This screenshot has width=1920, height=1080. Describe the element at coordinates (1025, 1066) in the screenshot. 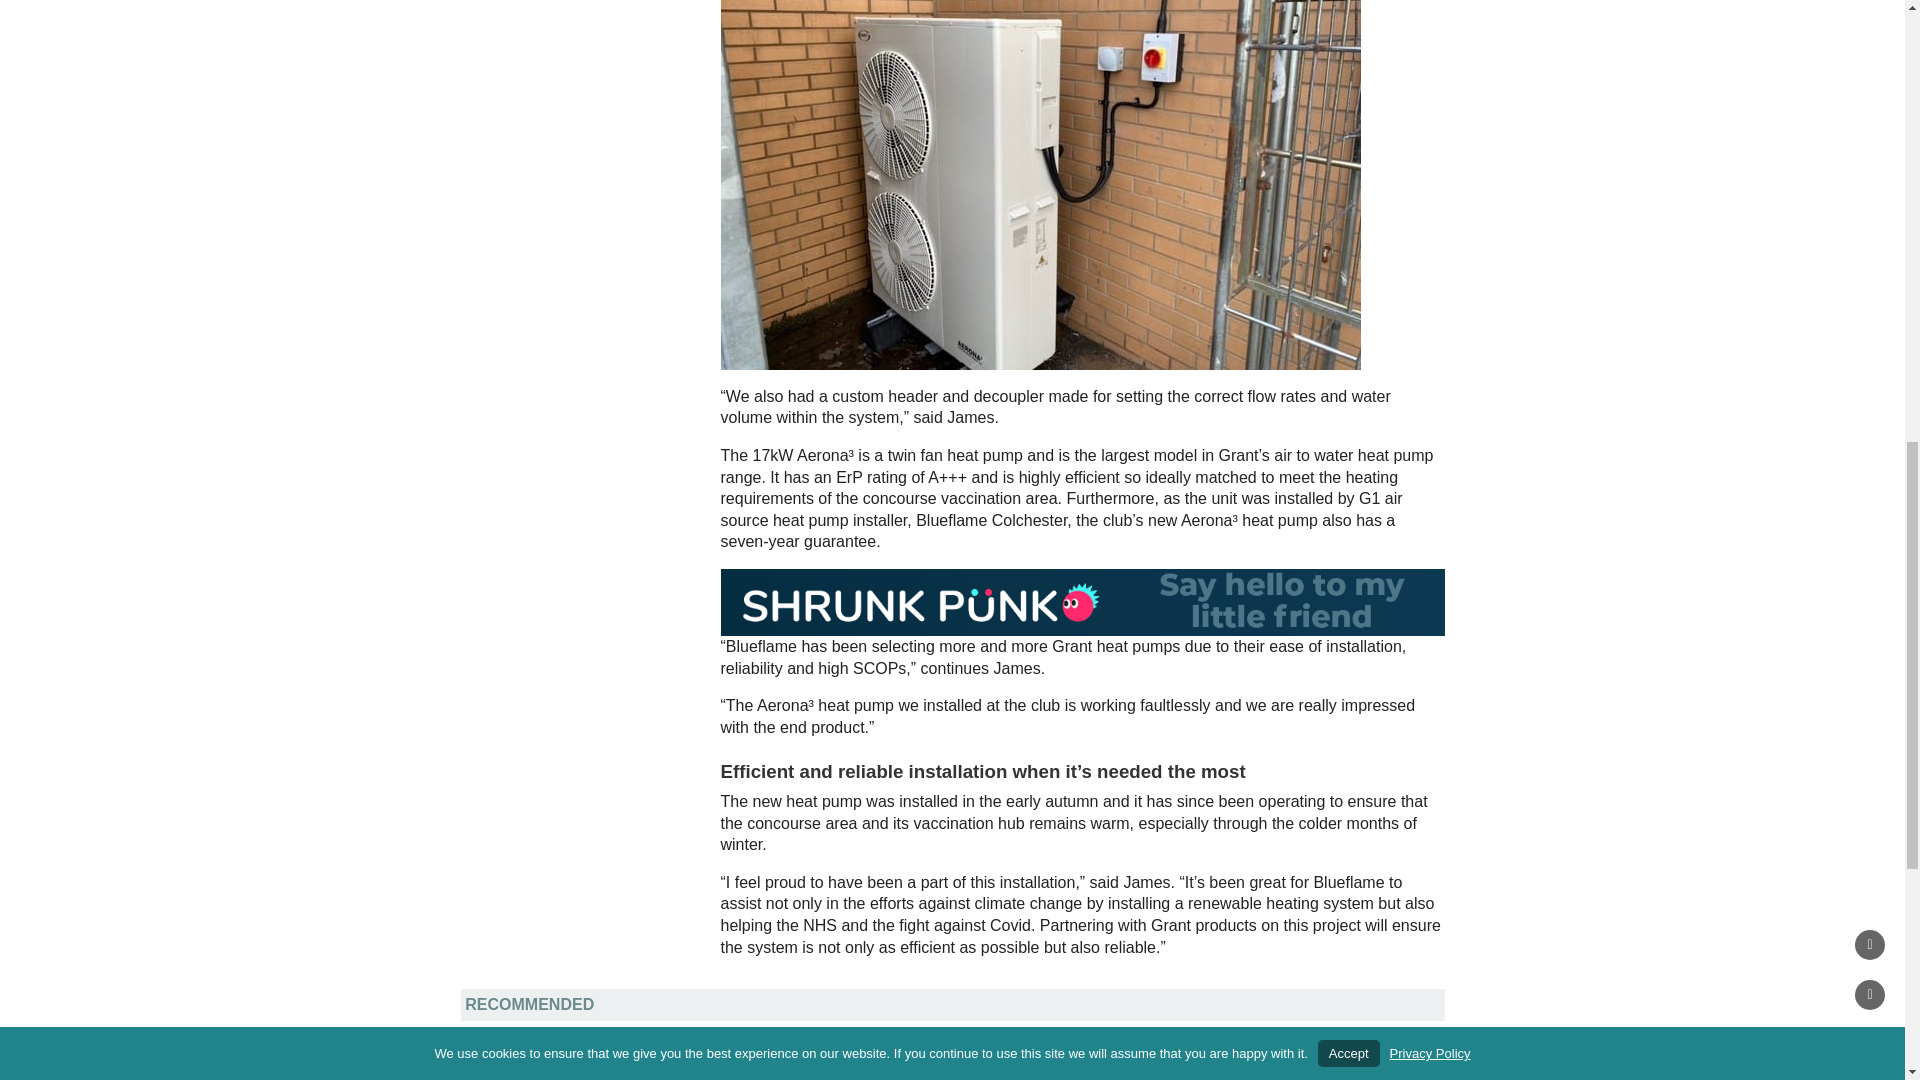

I see `Getting started with ground source heat pumps` at that location.